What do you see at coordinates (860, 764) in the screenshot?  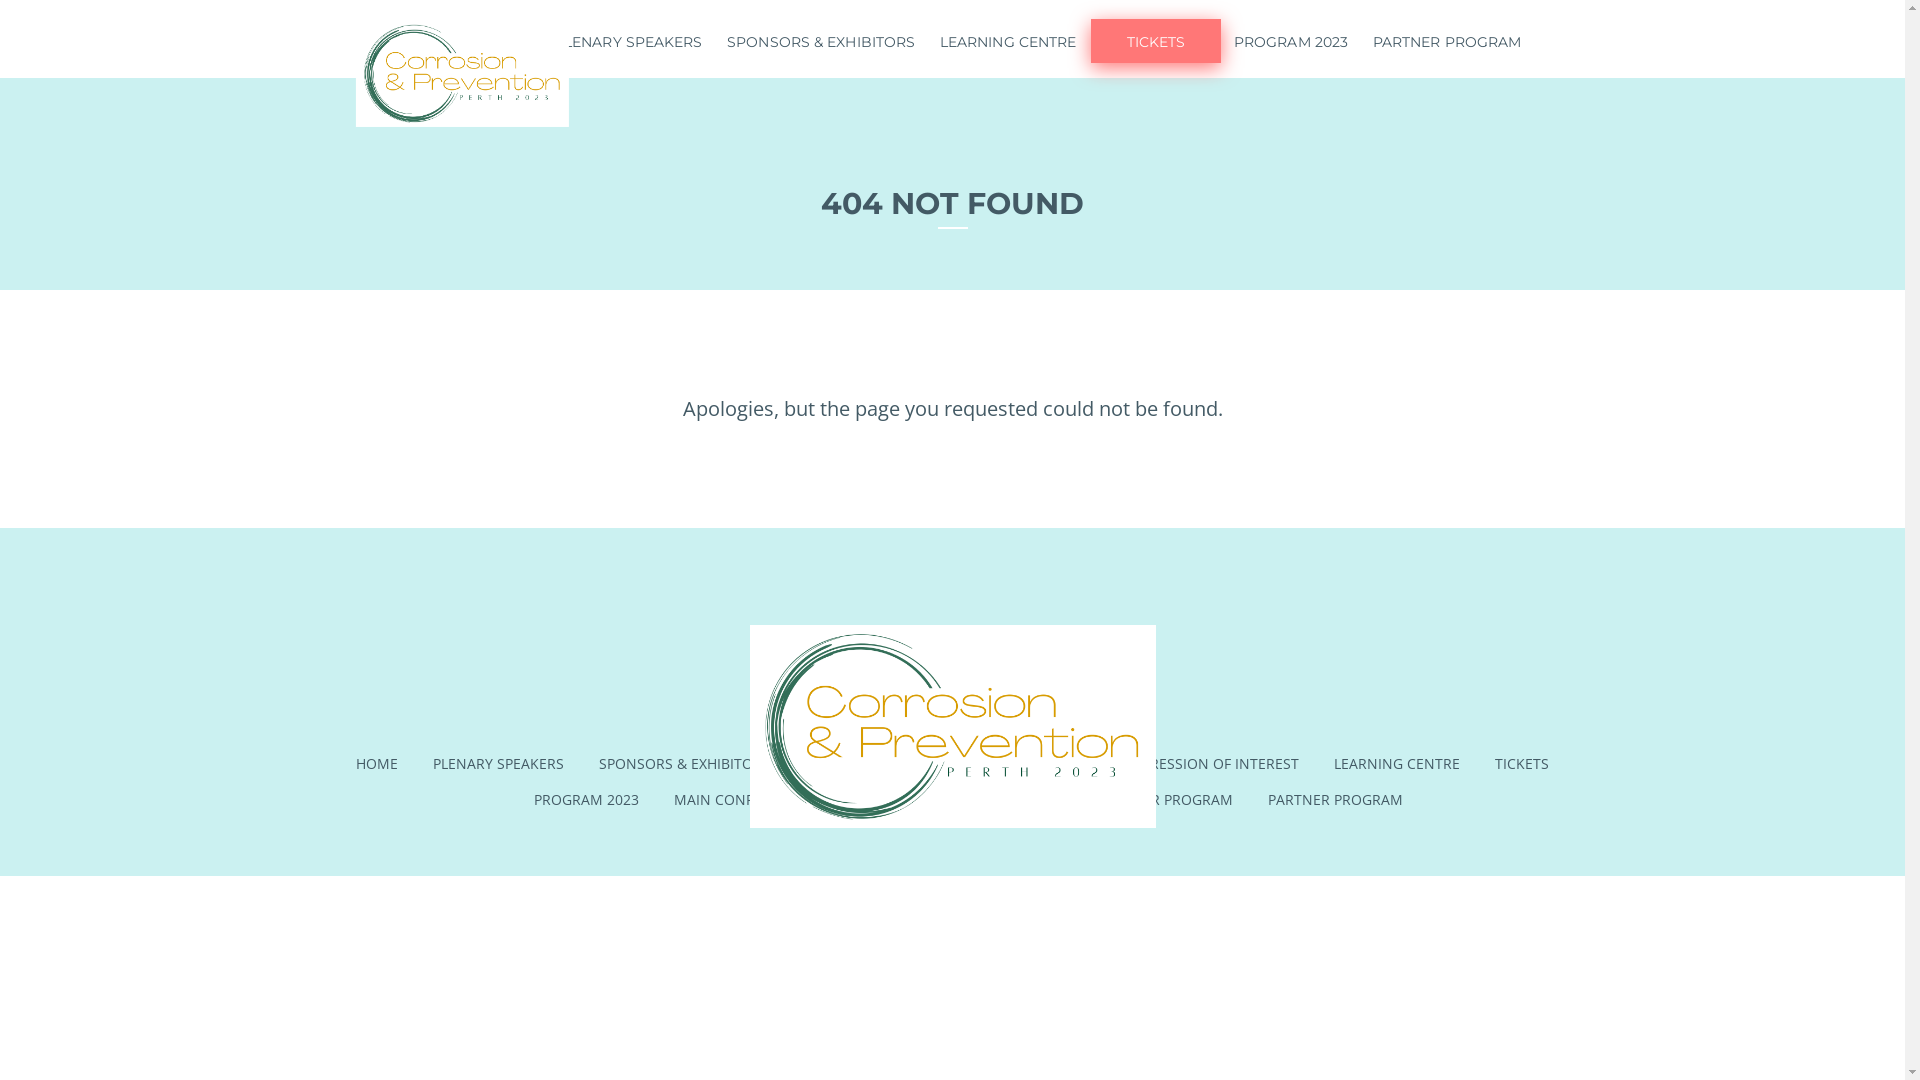 I see `SPONSORS 2023` at bounding box center [860, 764].